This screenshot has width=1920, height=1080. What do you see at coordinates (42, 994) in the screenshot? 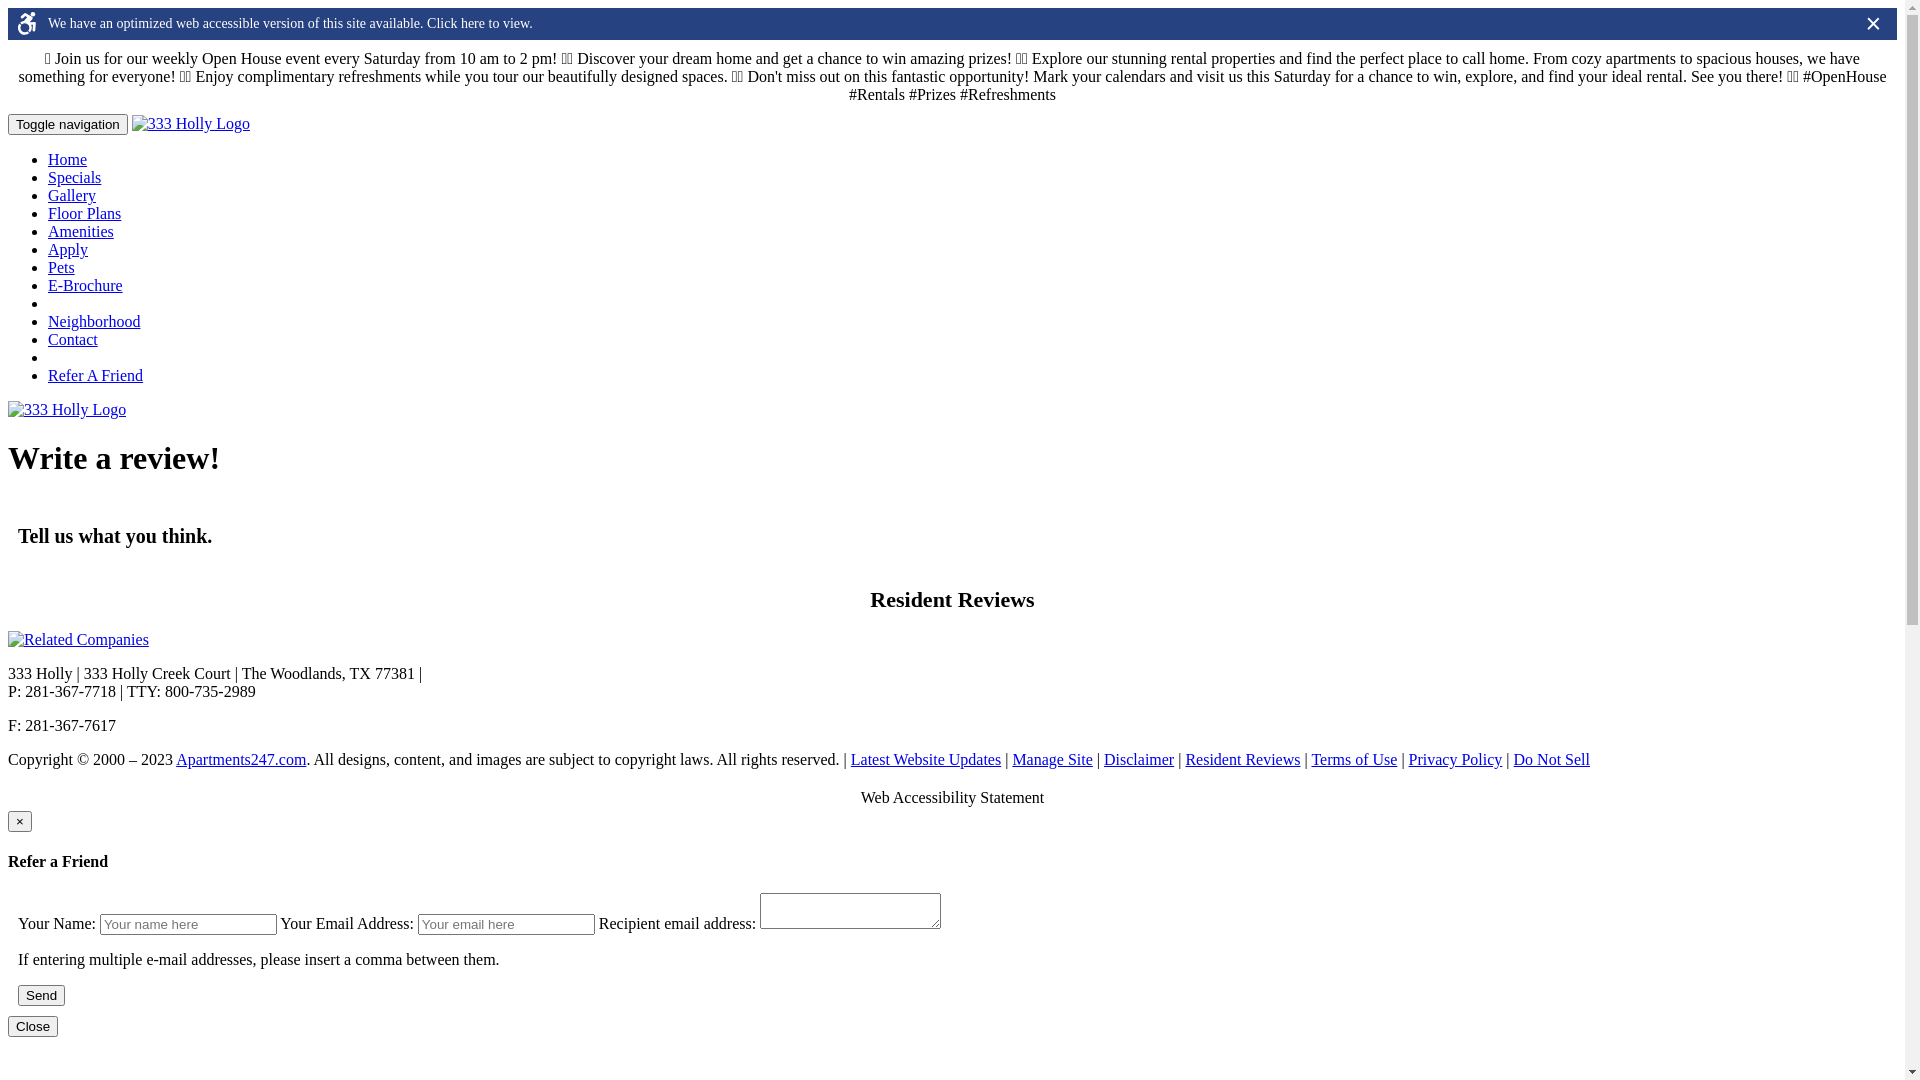
I see `Send` at bounding box center [42, 994].